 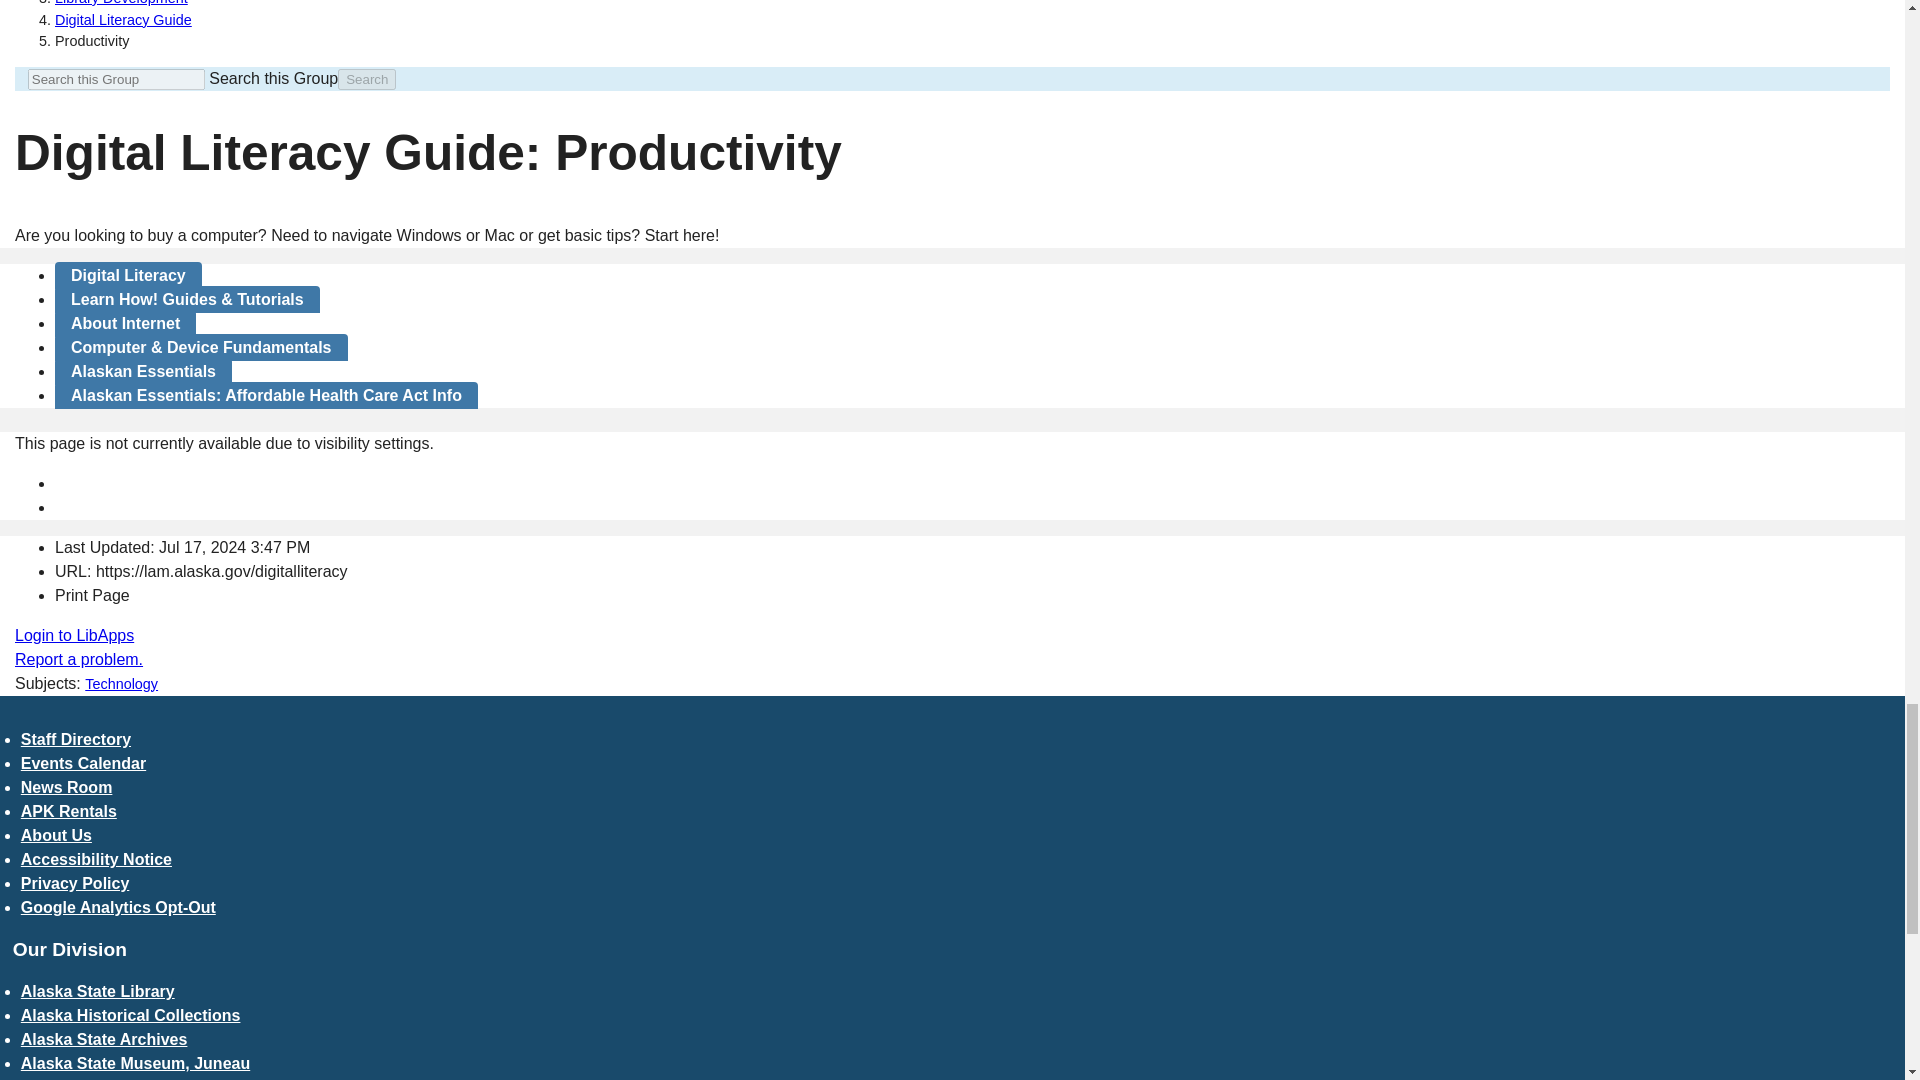 I want to click on Resources available to obtain health insurance in Alaska., so click(x=266, y=396).